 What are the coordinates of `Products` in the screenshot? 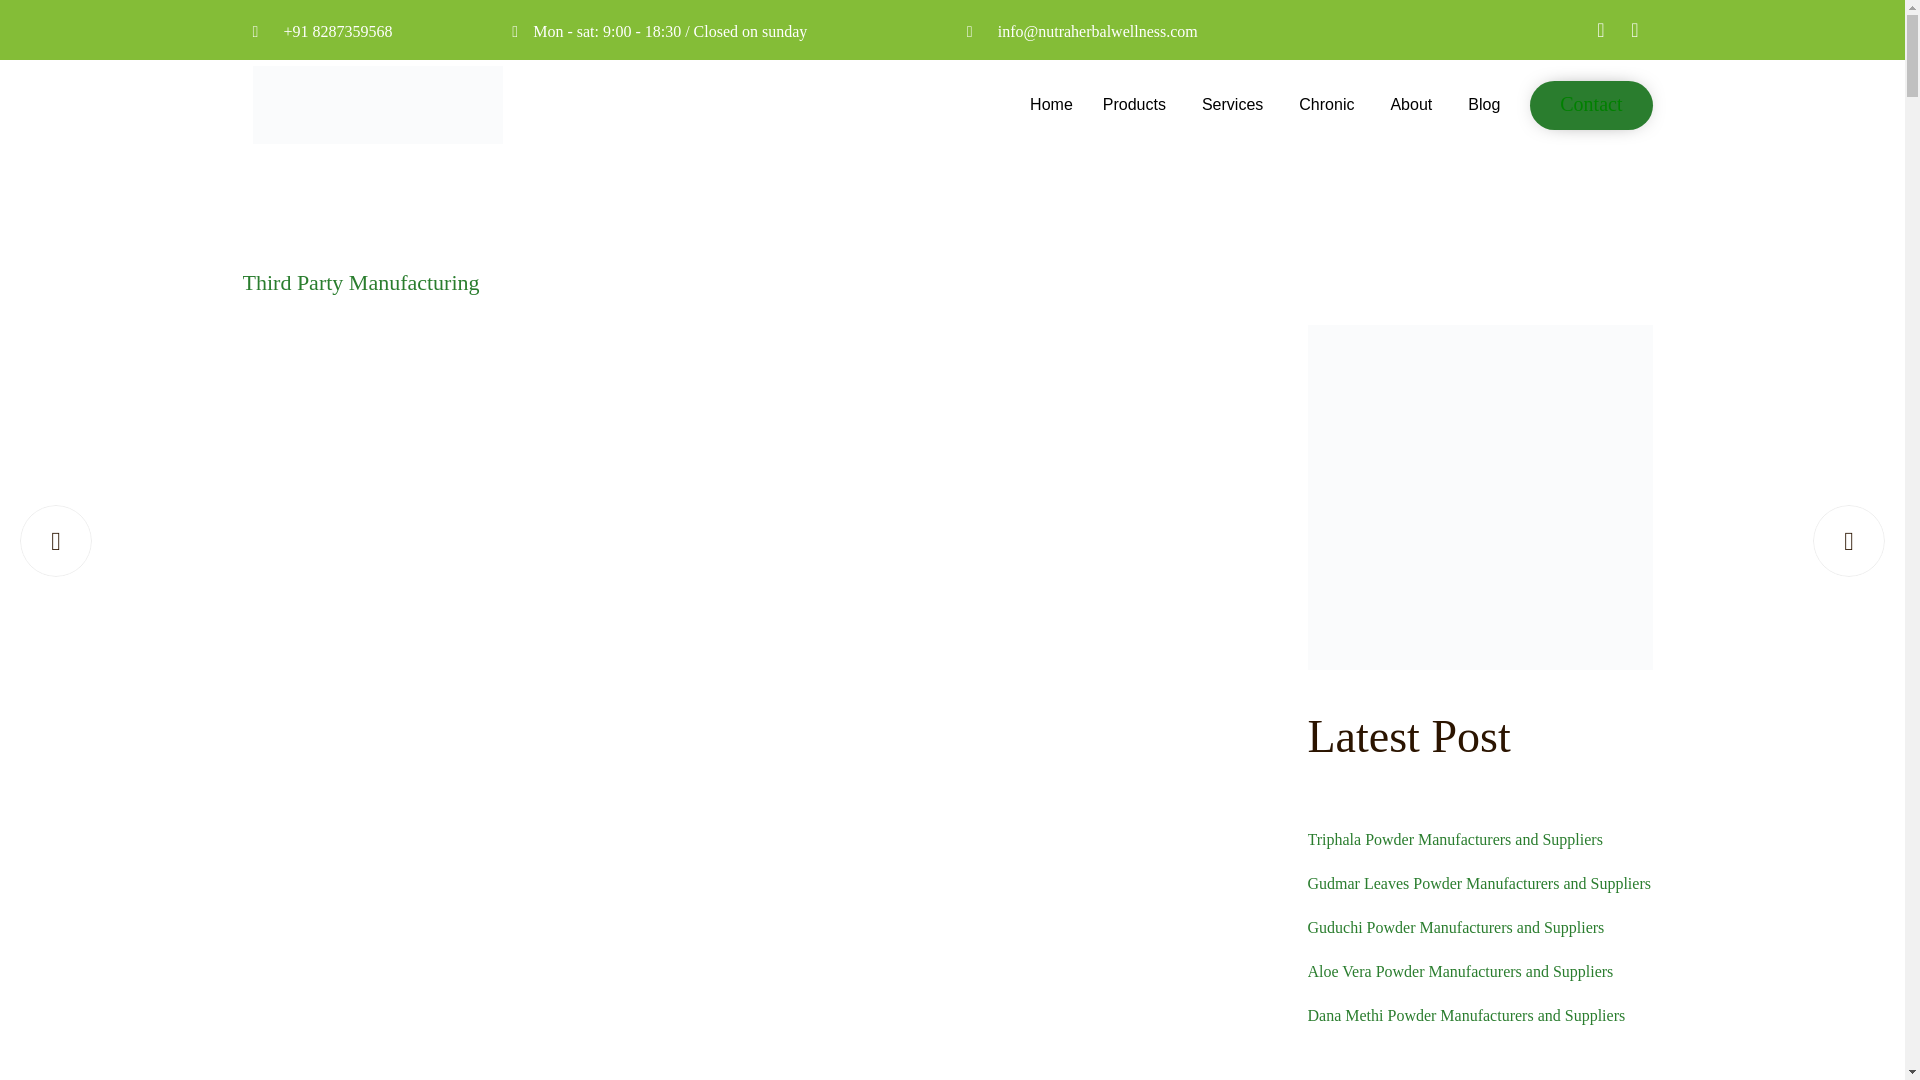 It's located at (1137, 104).